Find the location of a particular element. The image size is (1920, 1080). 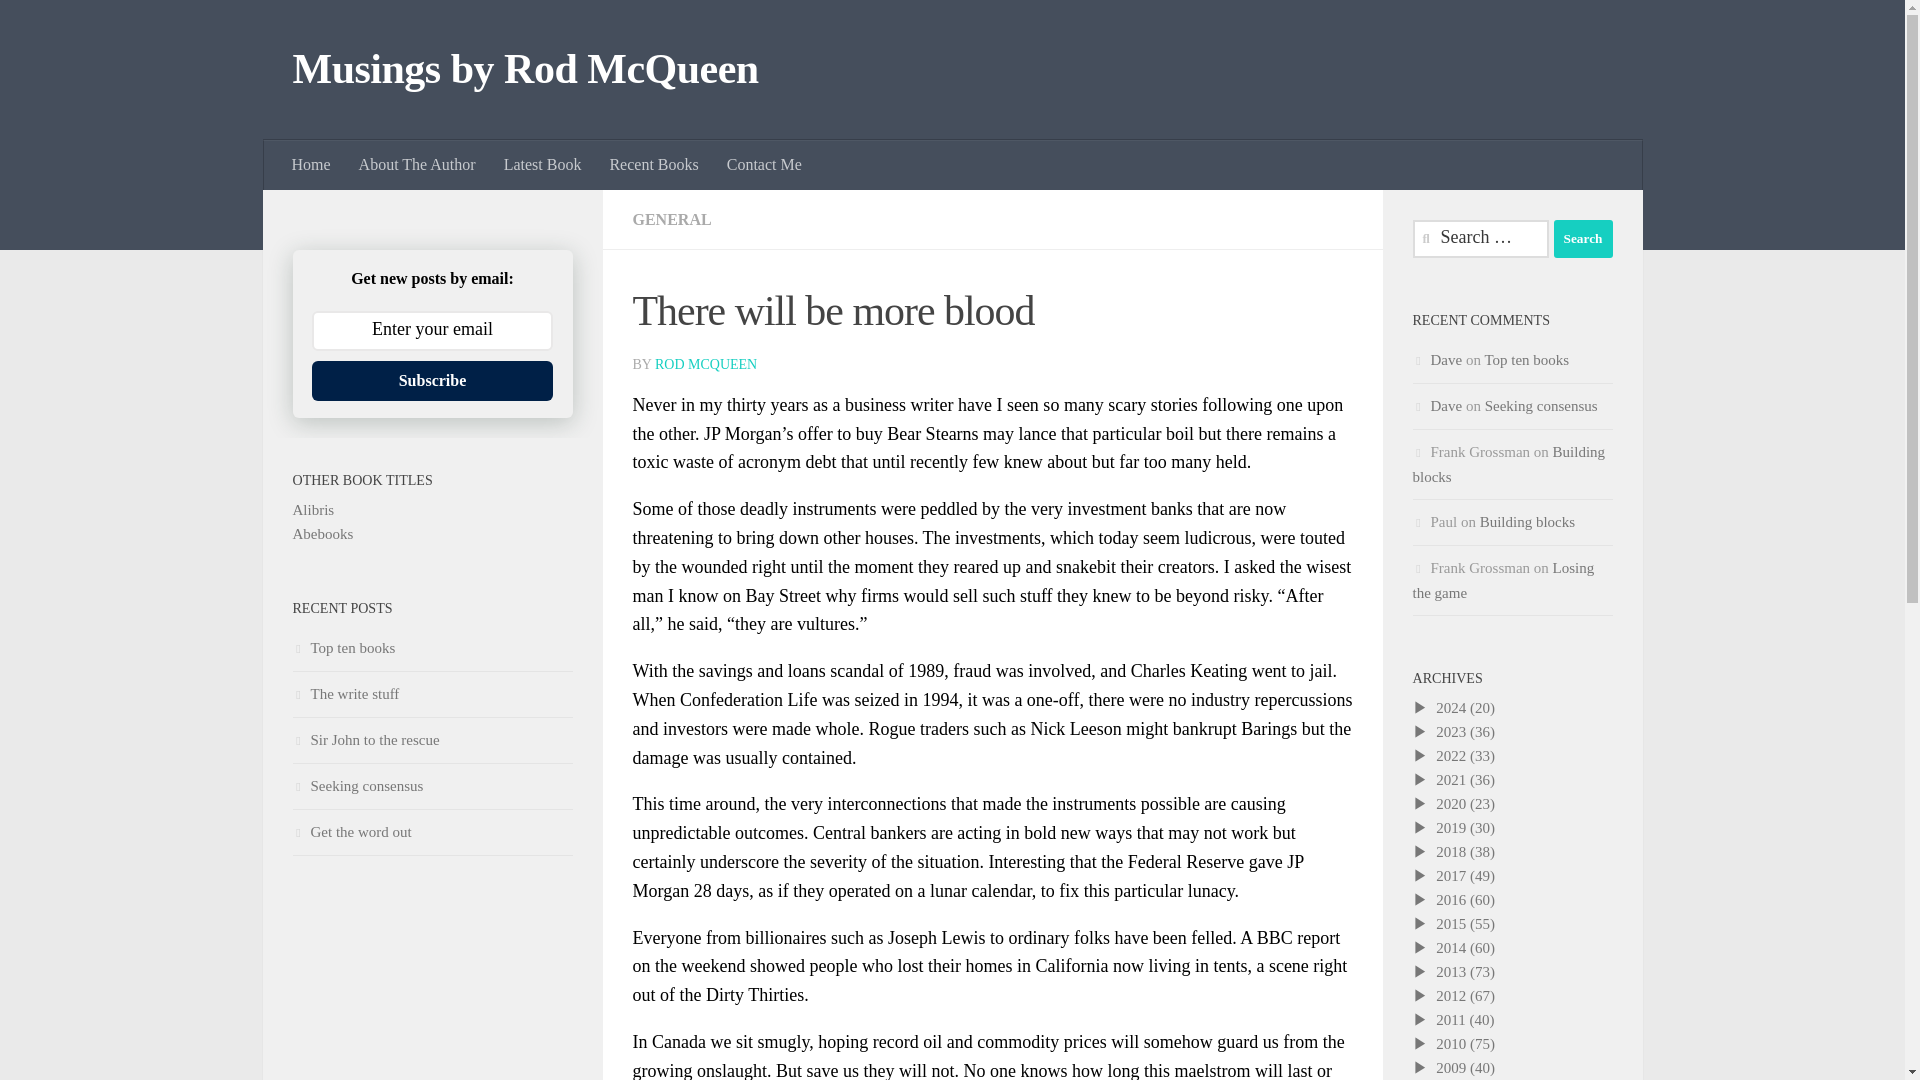

2024 is located at coordinates (1451, 708).